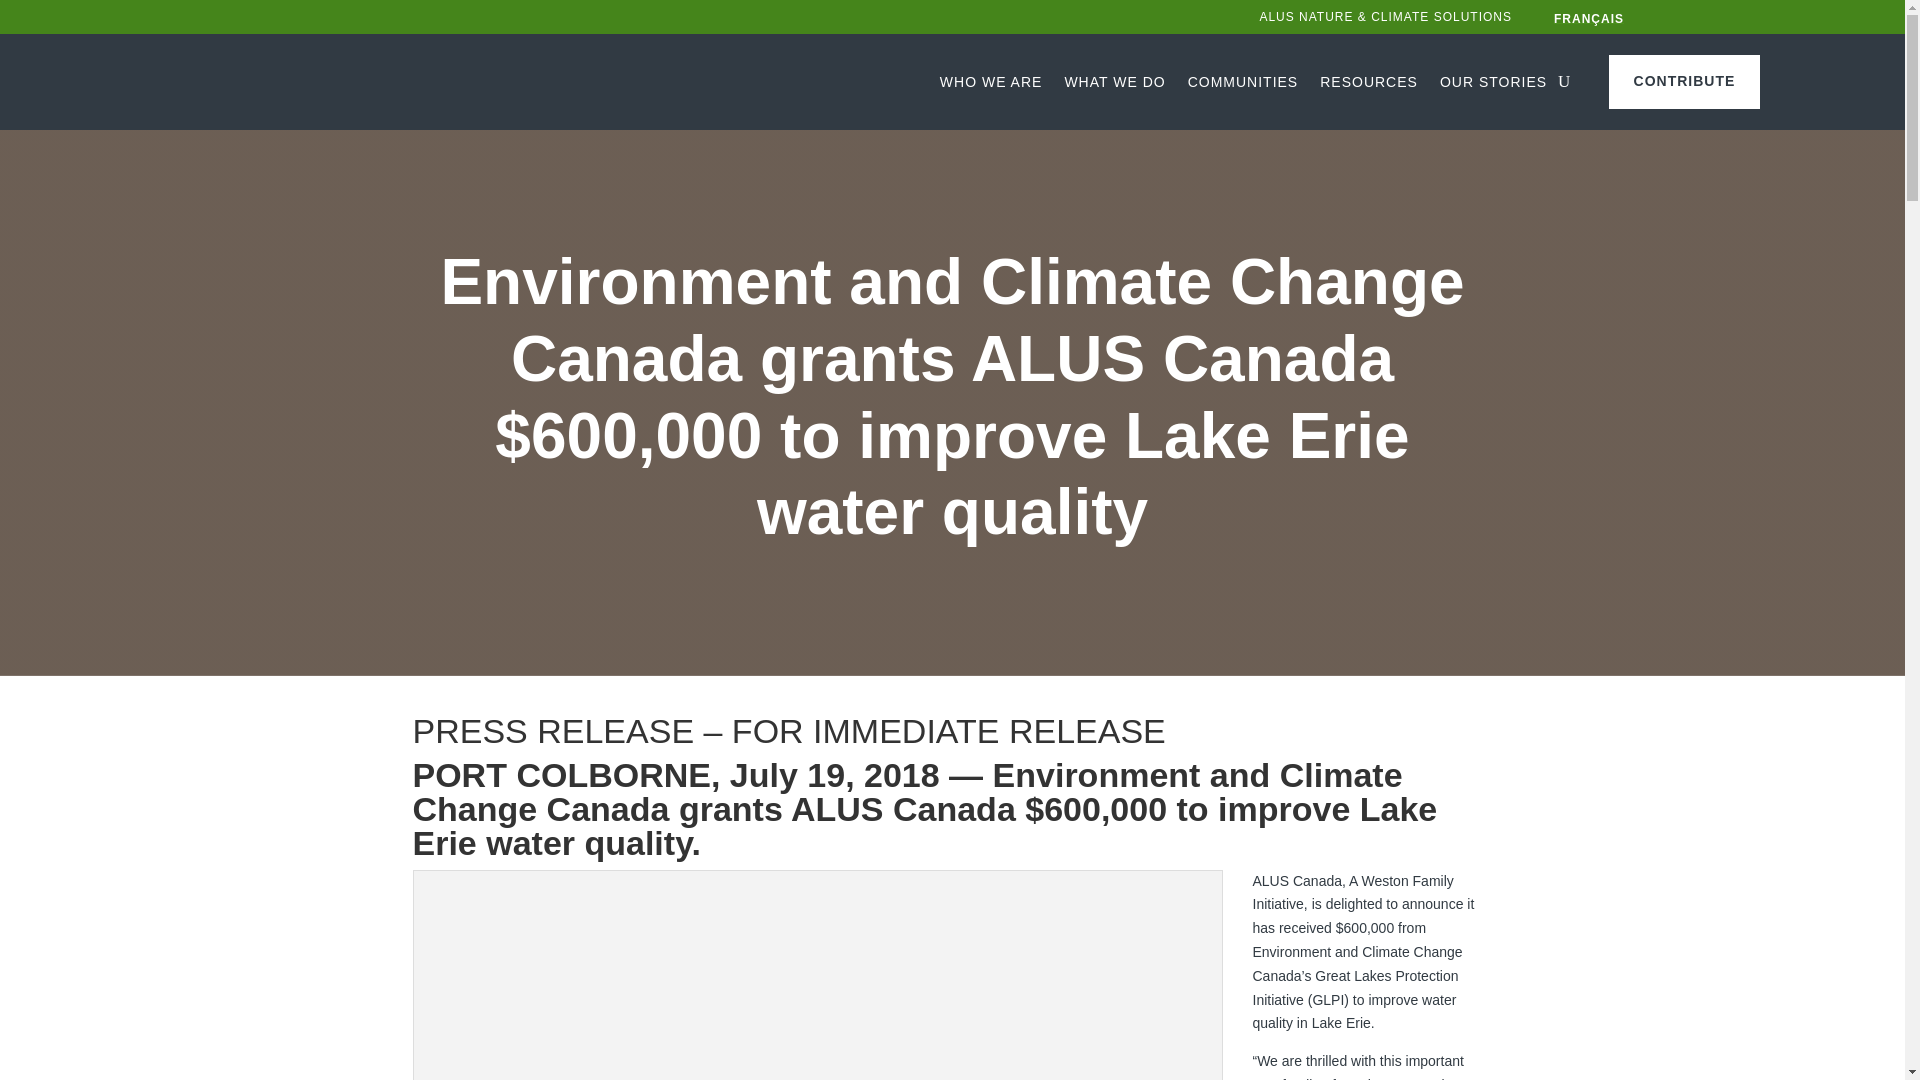  I want to click on COMMUNITIES, so click(1244, 82).